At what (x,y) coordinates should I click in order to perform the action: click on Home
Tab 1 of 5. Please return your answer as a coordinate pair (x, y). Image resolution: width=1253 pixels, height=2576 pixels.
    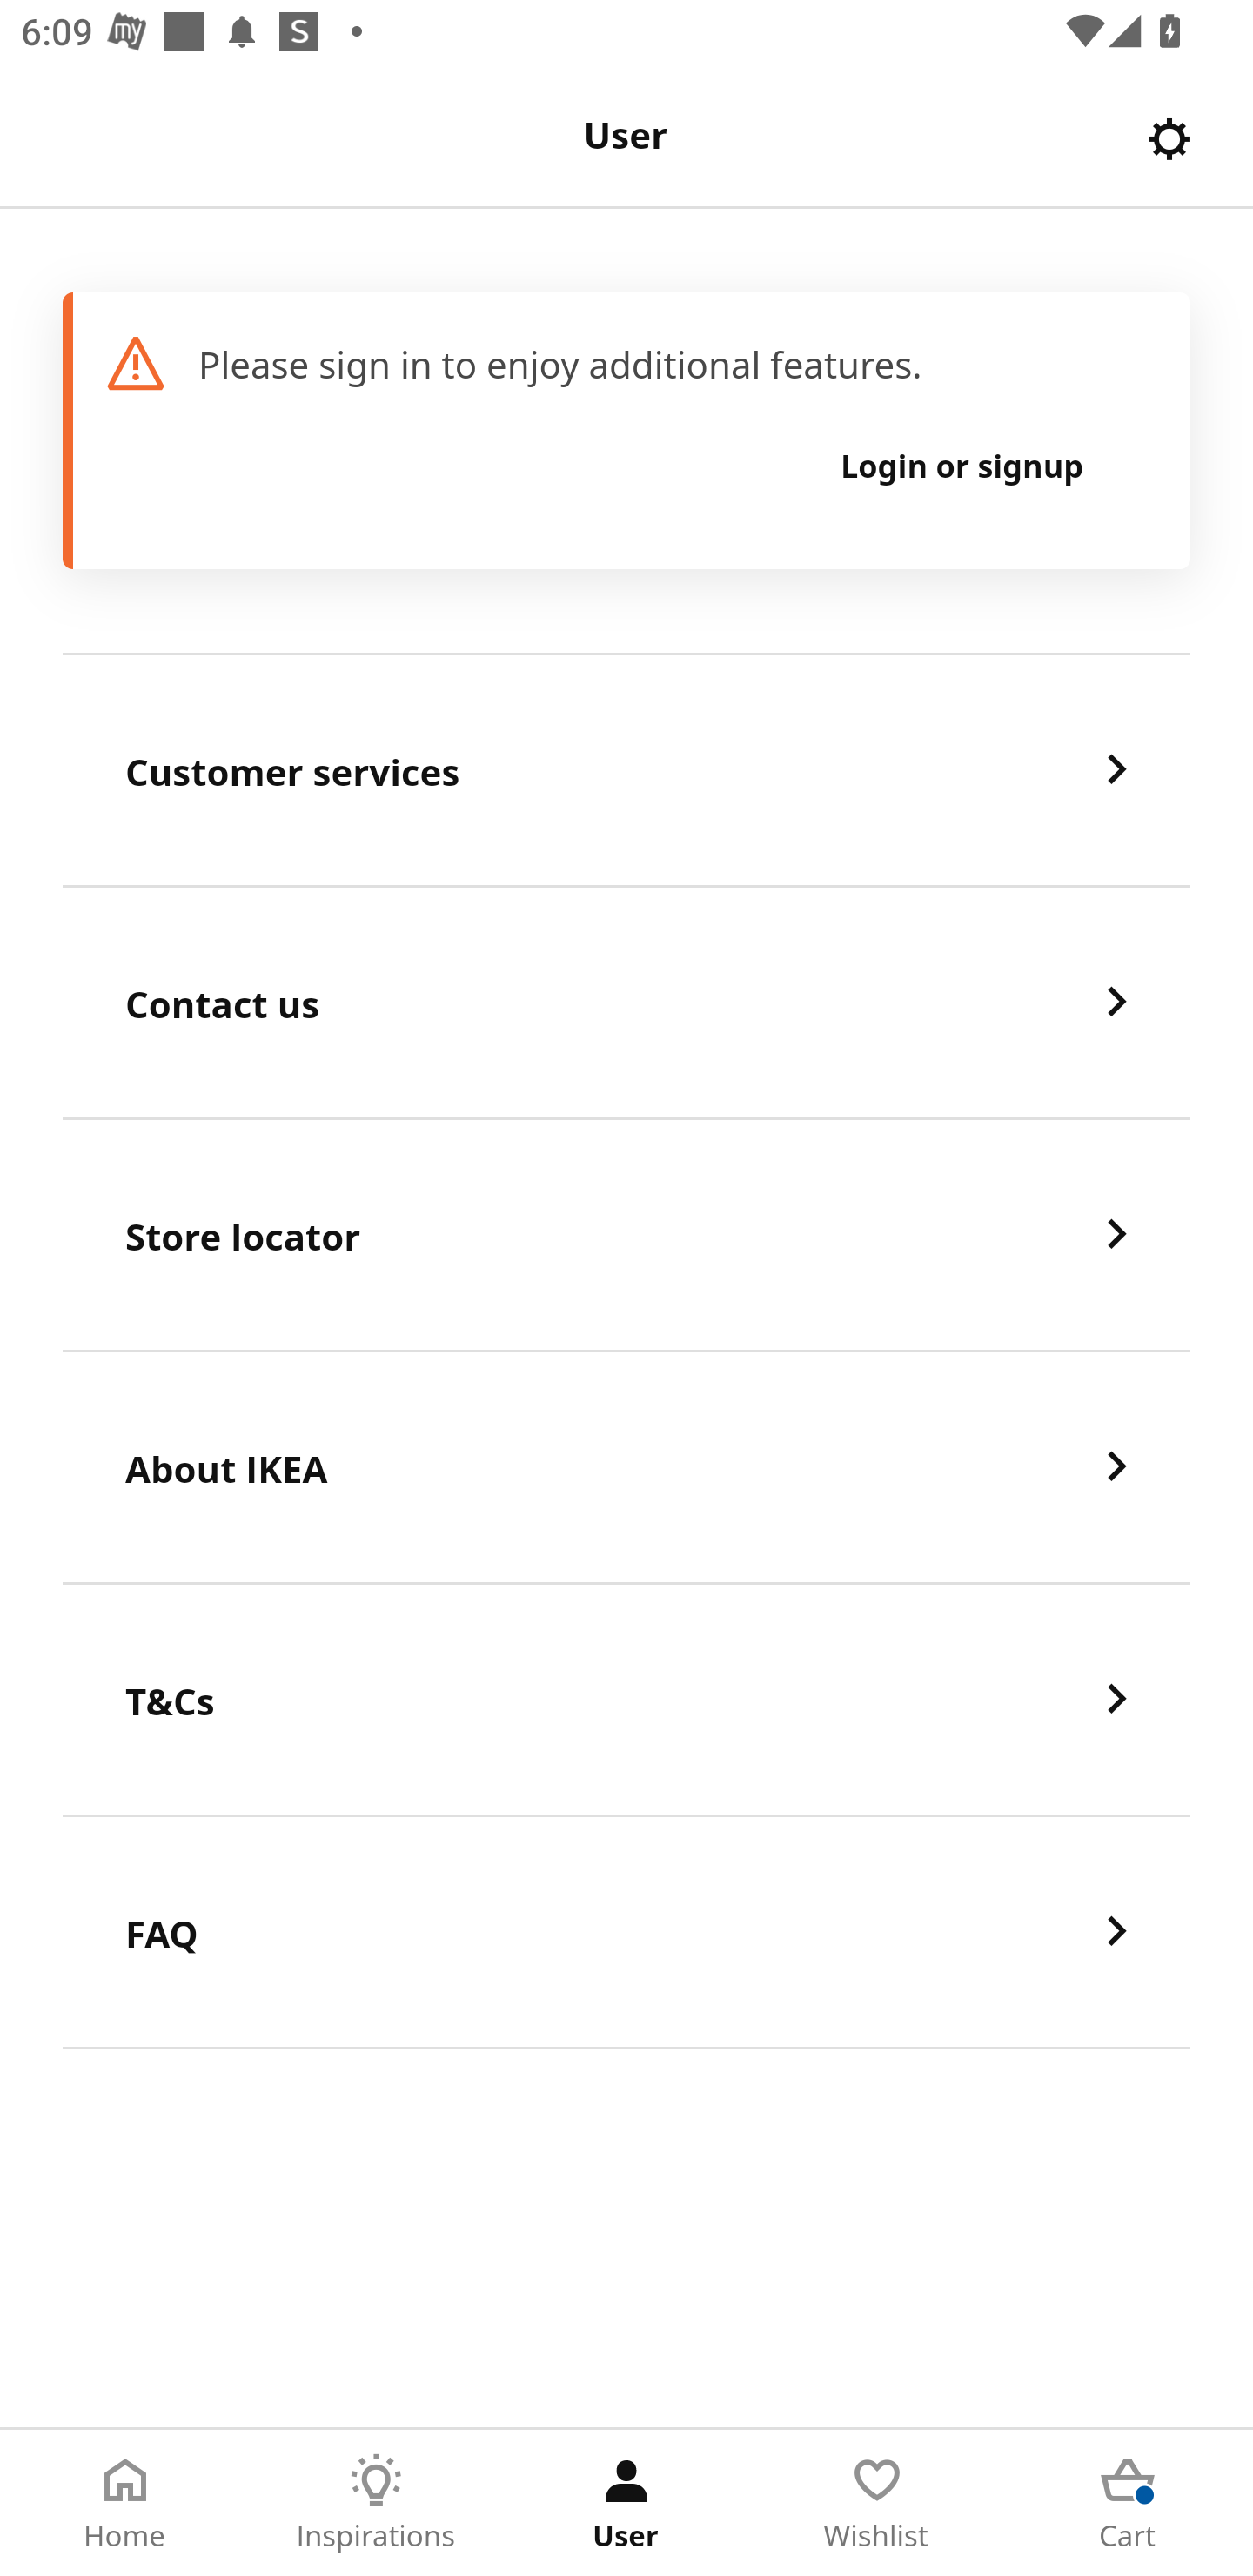
    Looking at the image, I should click on (125, 2503).